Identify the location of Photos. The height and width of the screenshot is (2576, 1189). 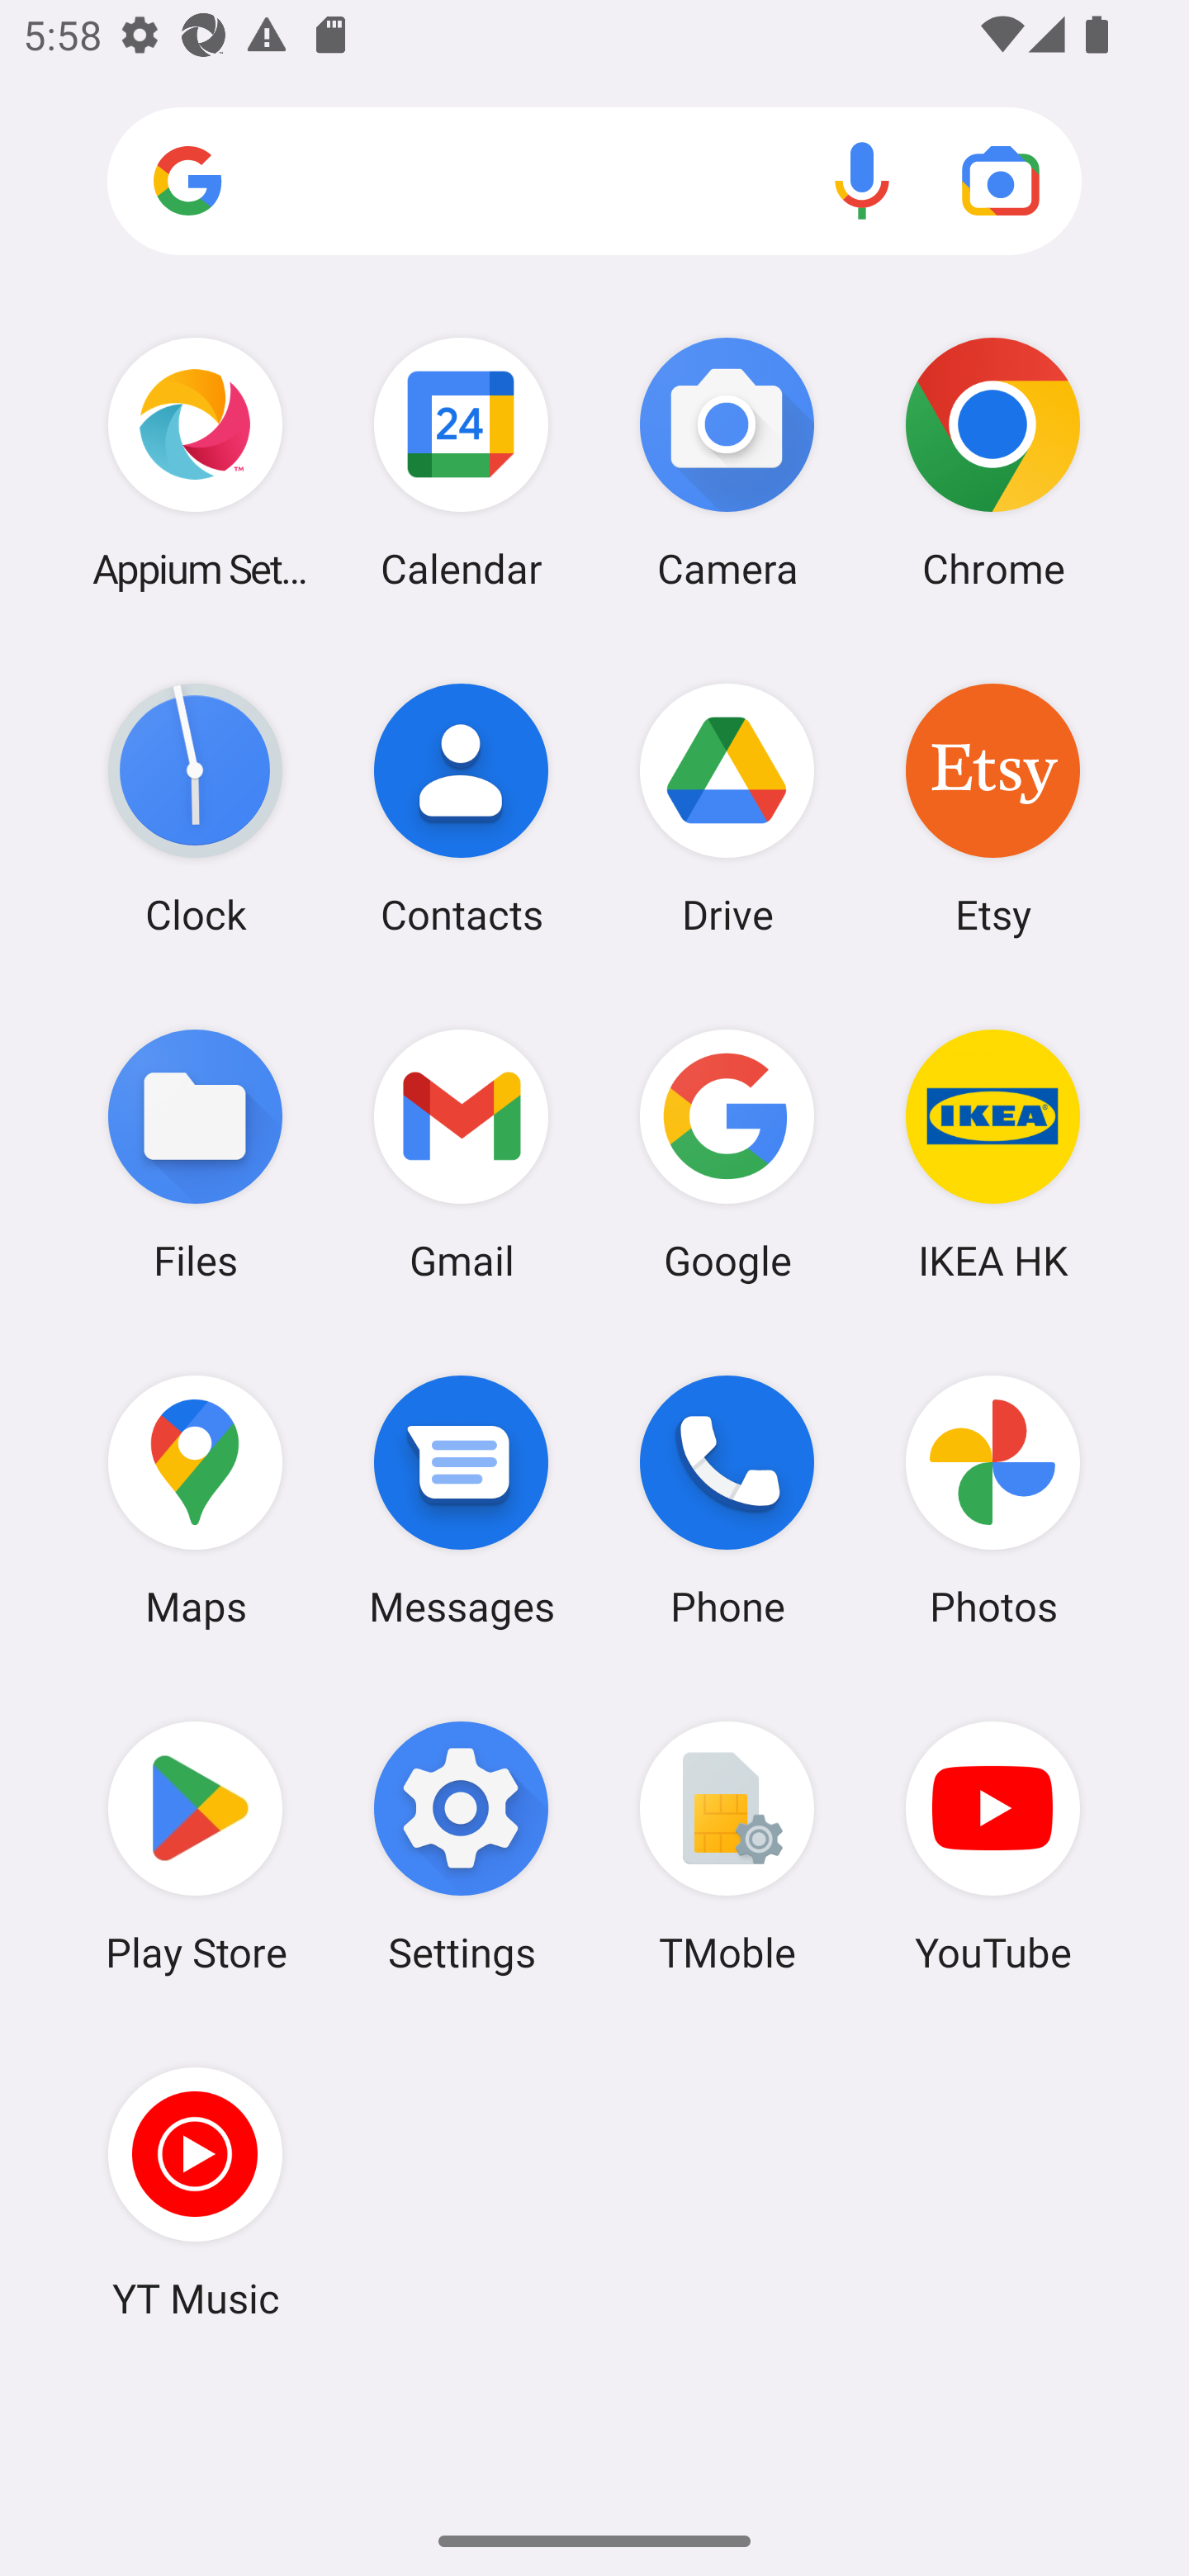
(992, 1500).